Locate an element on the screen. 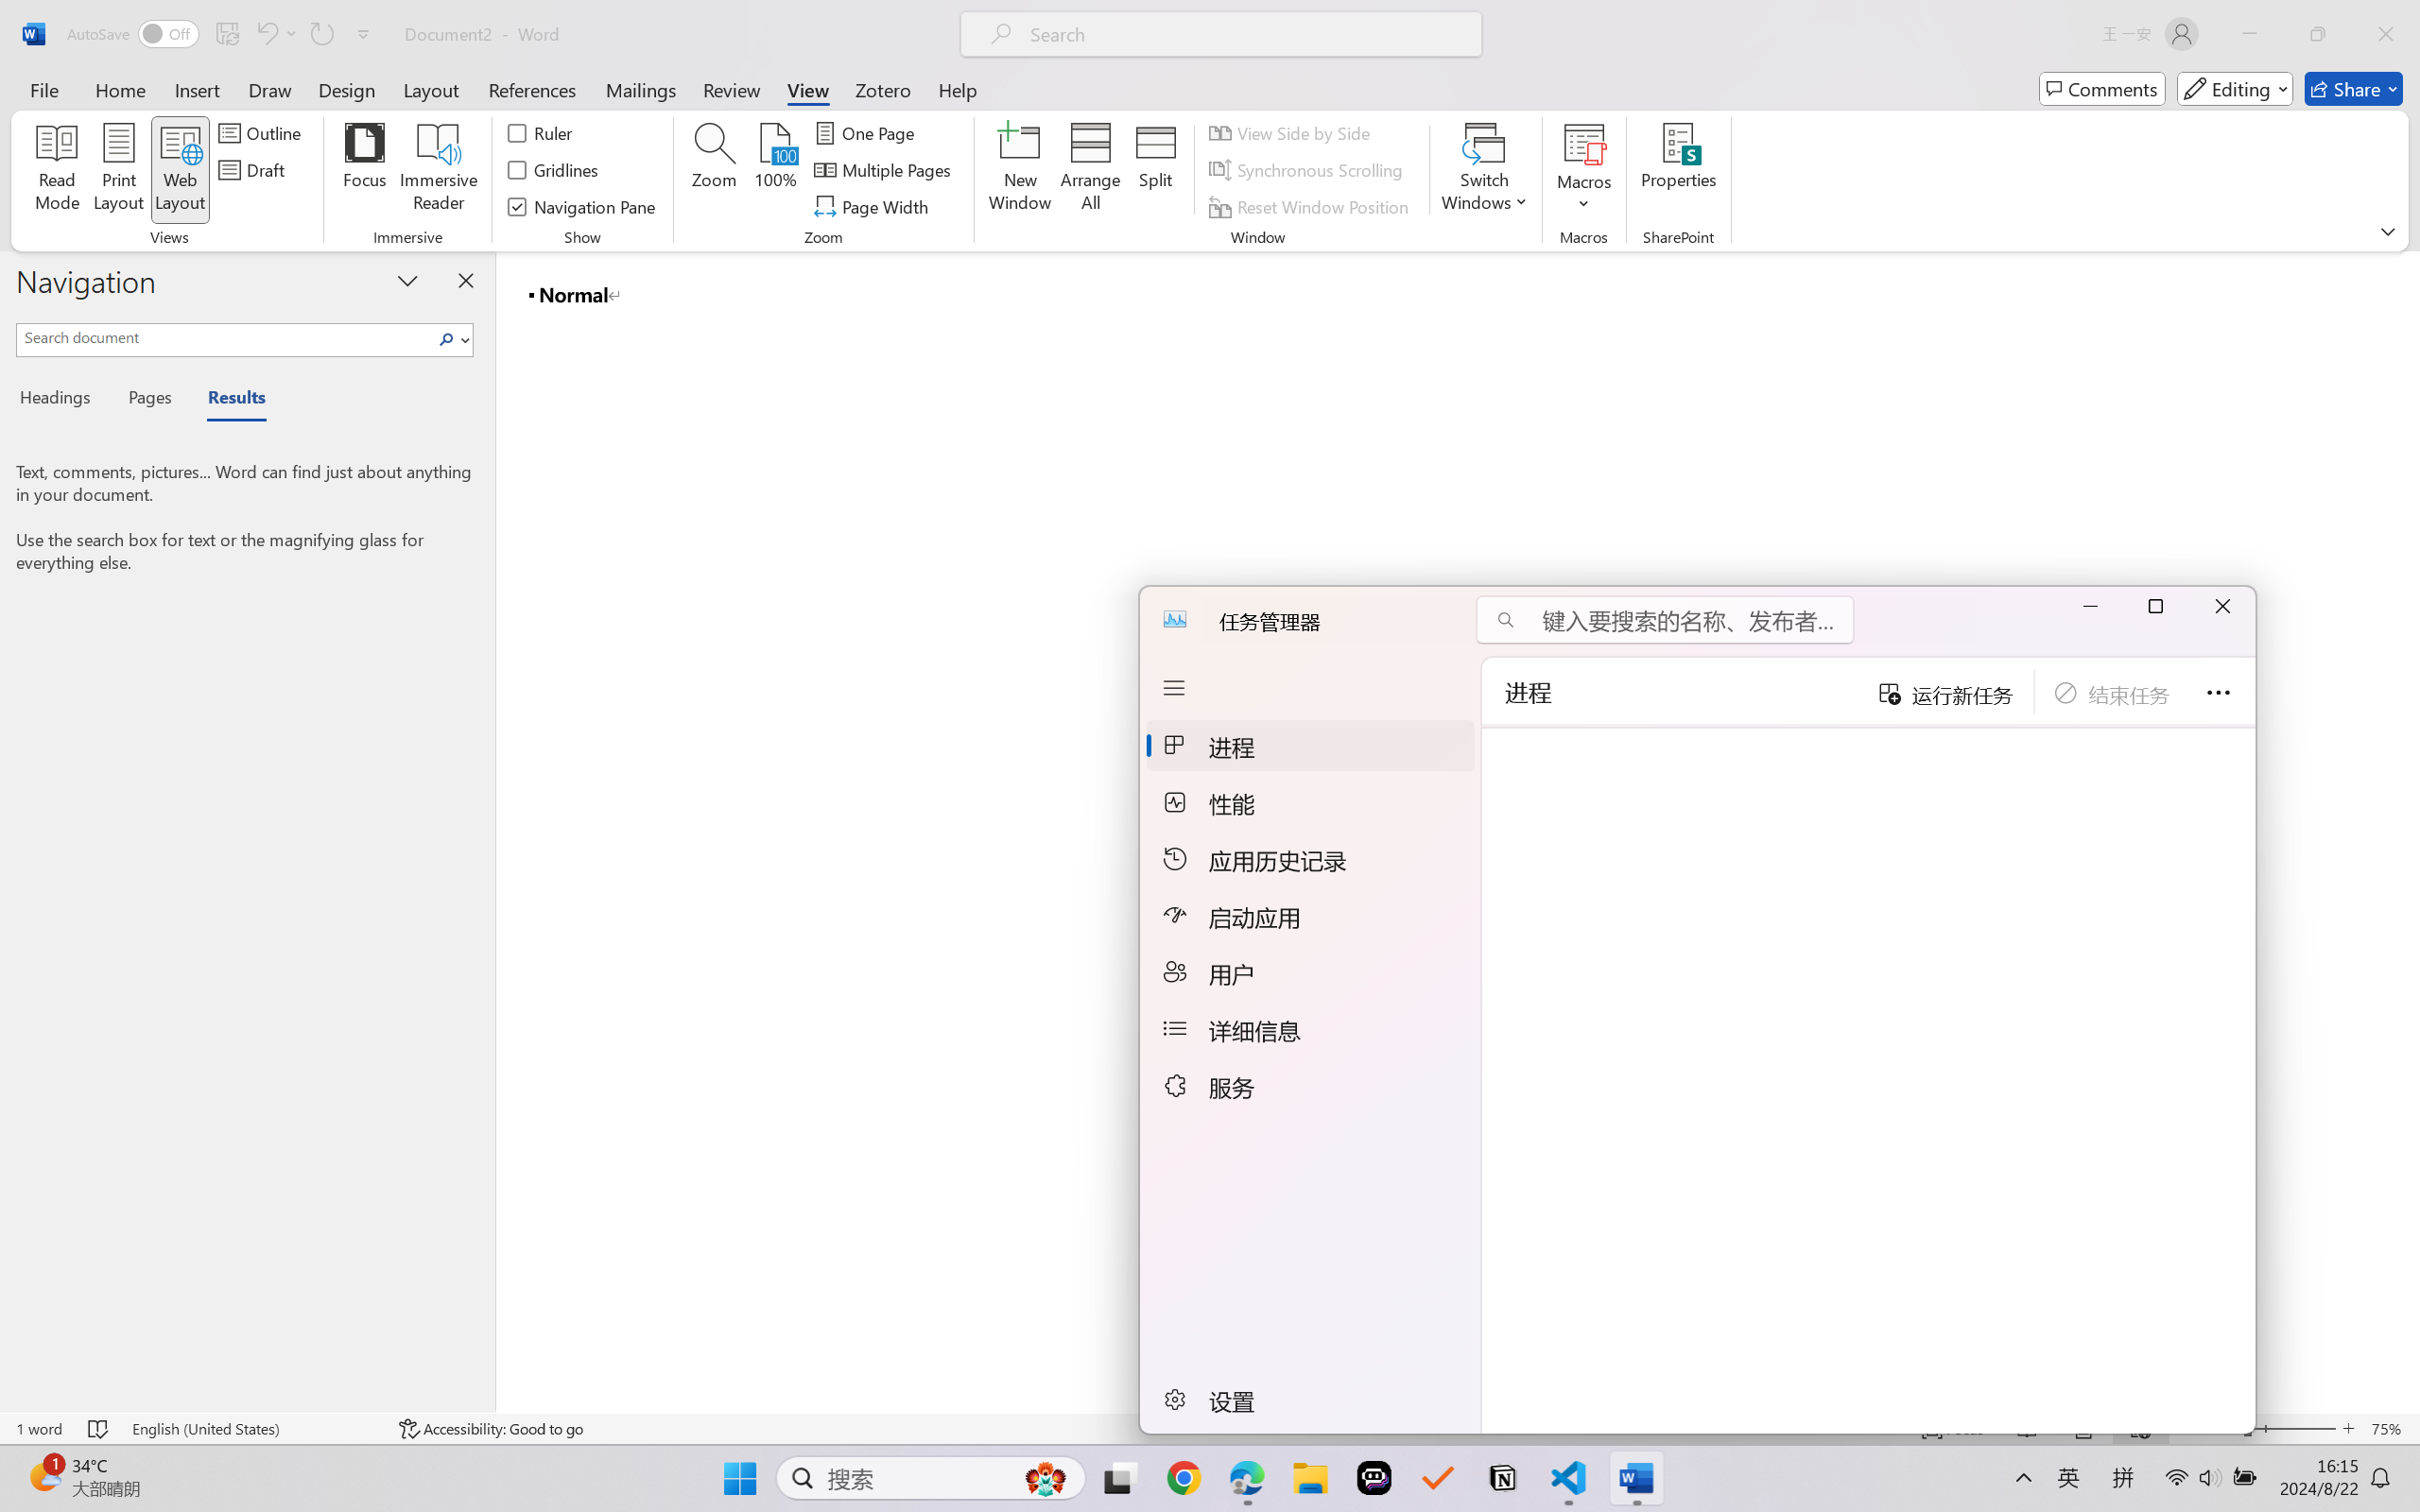 The width and height of the screenshot is (2420, 1512). Mode is located at coordinates (2236, 89).